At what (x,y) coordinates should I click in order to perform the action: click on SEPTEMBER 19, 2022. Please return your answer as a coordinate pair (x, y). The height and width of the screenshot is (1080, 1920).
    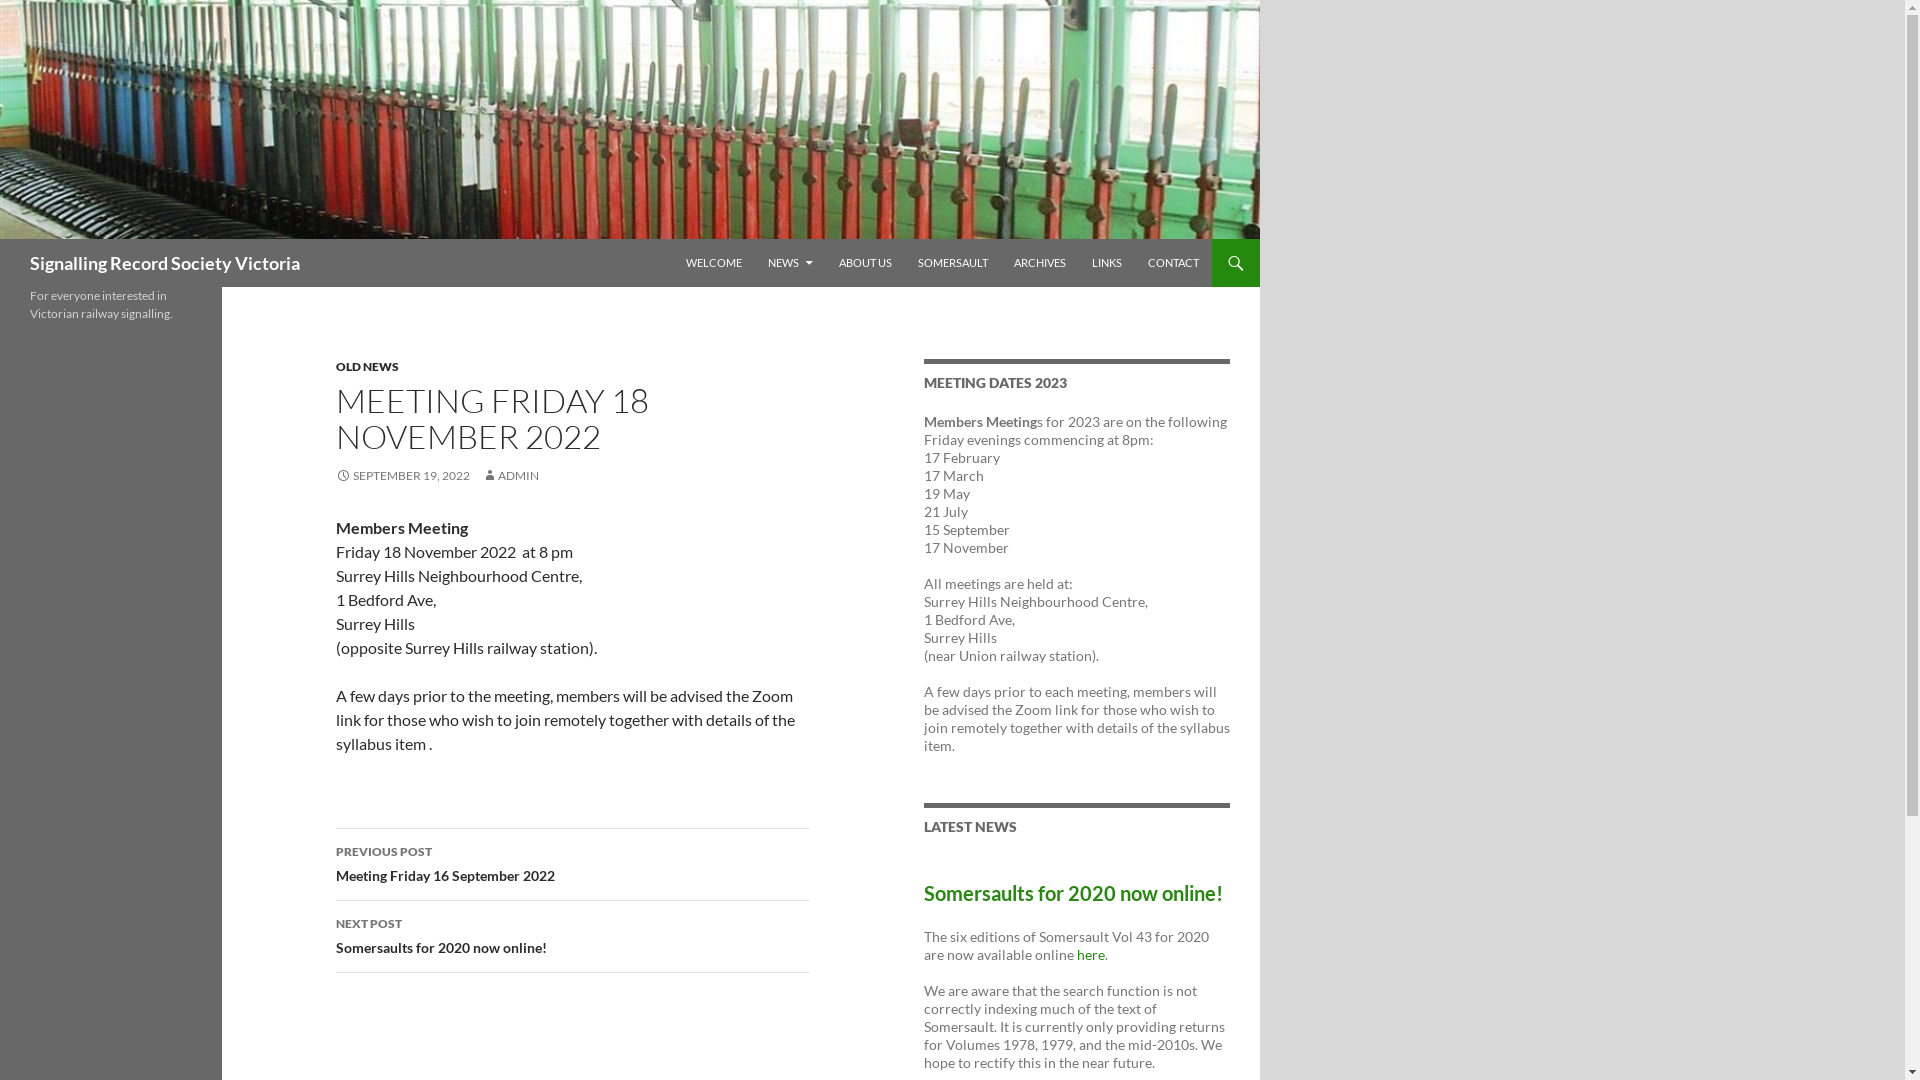
    Looking at the image, I should click on (403, 476).